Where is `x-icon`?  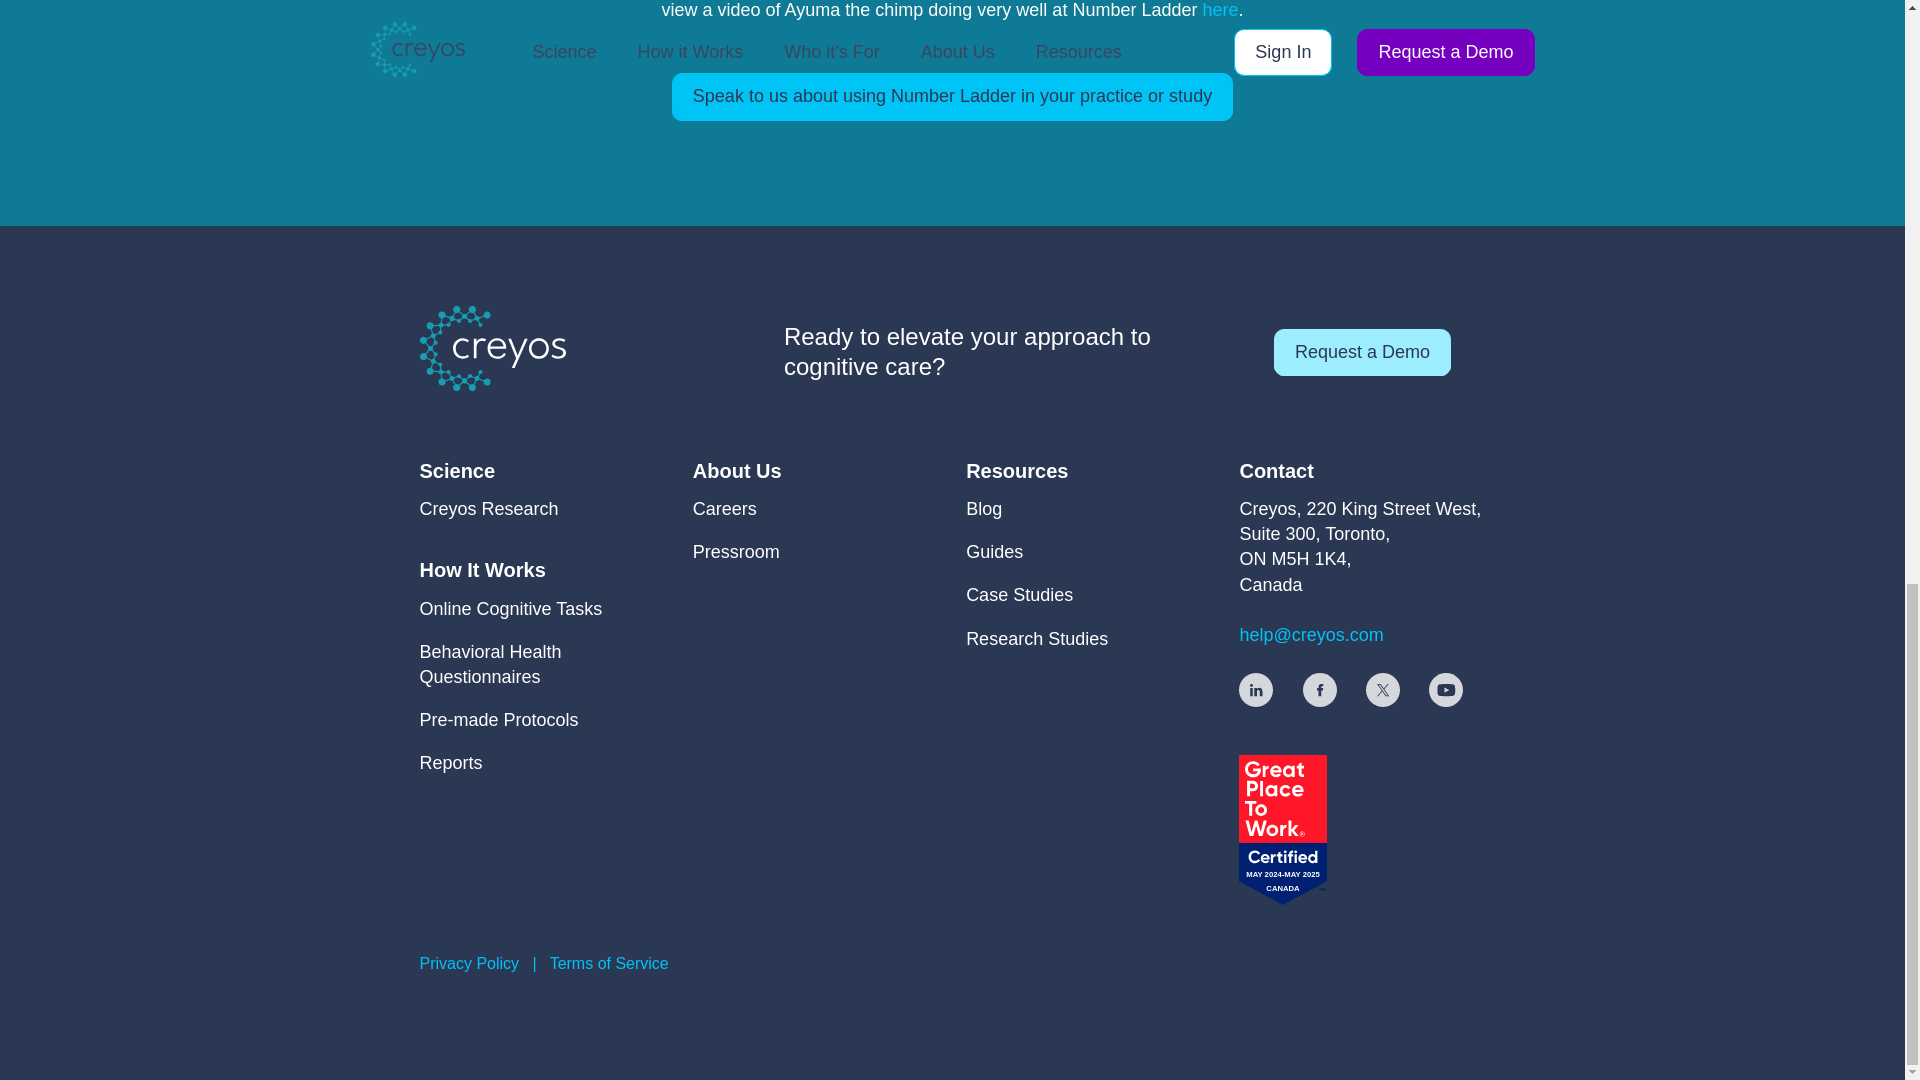
x-icon is located at coordinates (1382, 690).